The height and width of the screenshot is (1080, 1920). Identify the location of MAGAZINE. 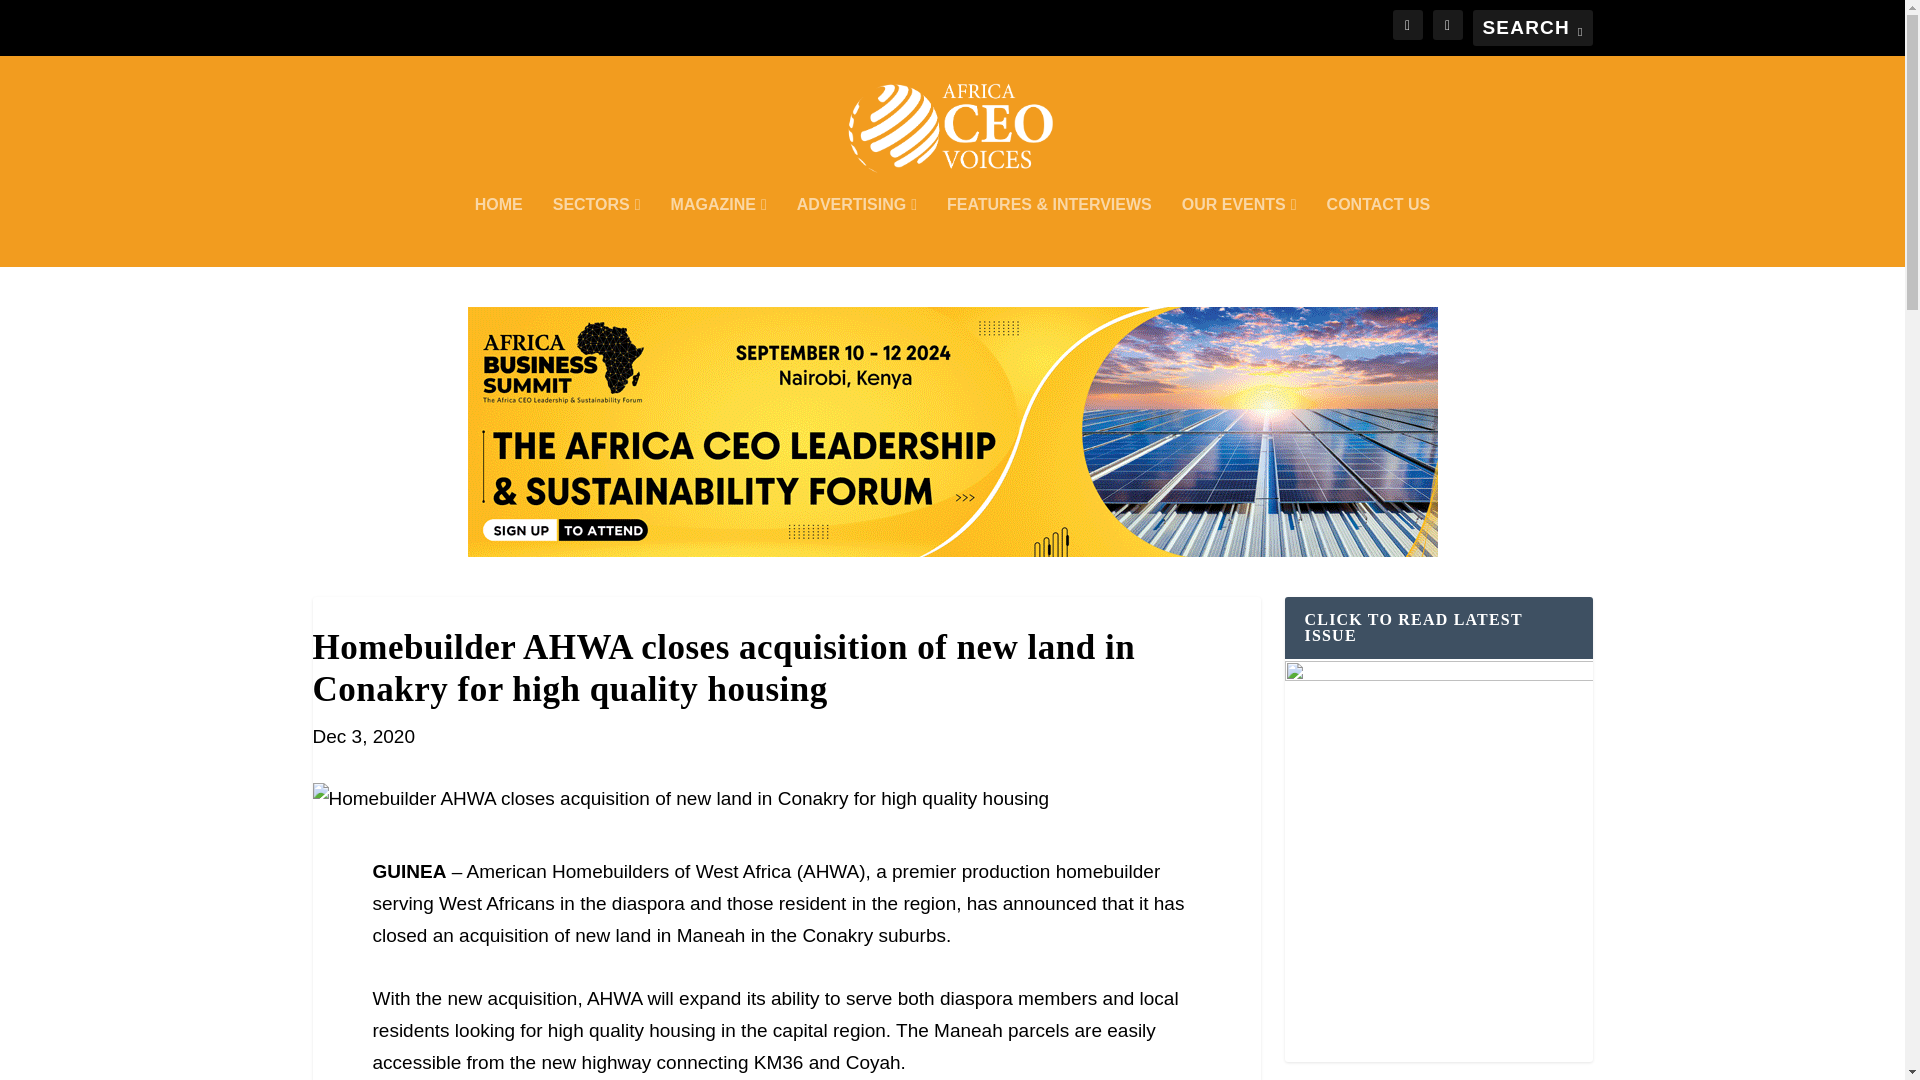
(718, 231).